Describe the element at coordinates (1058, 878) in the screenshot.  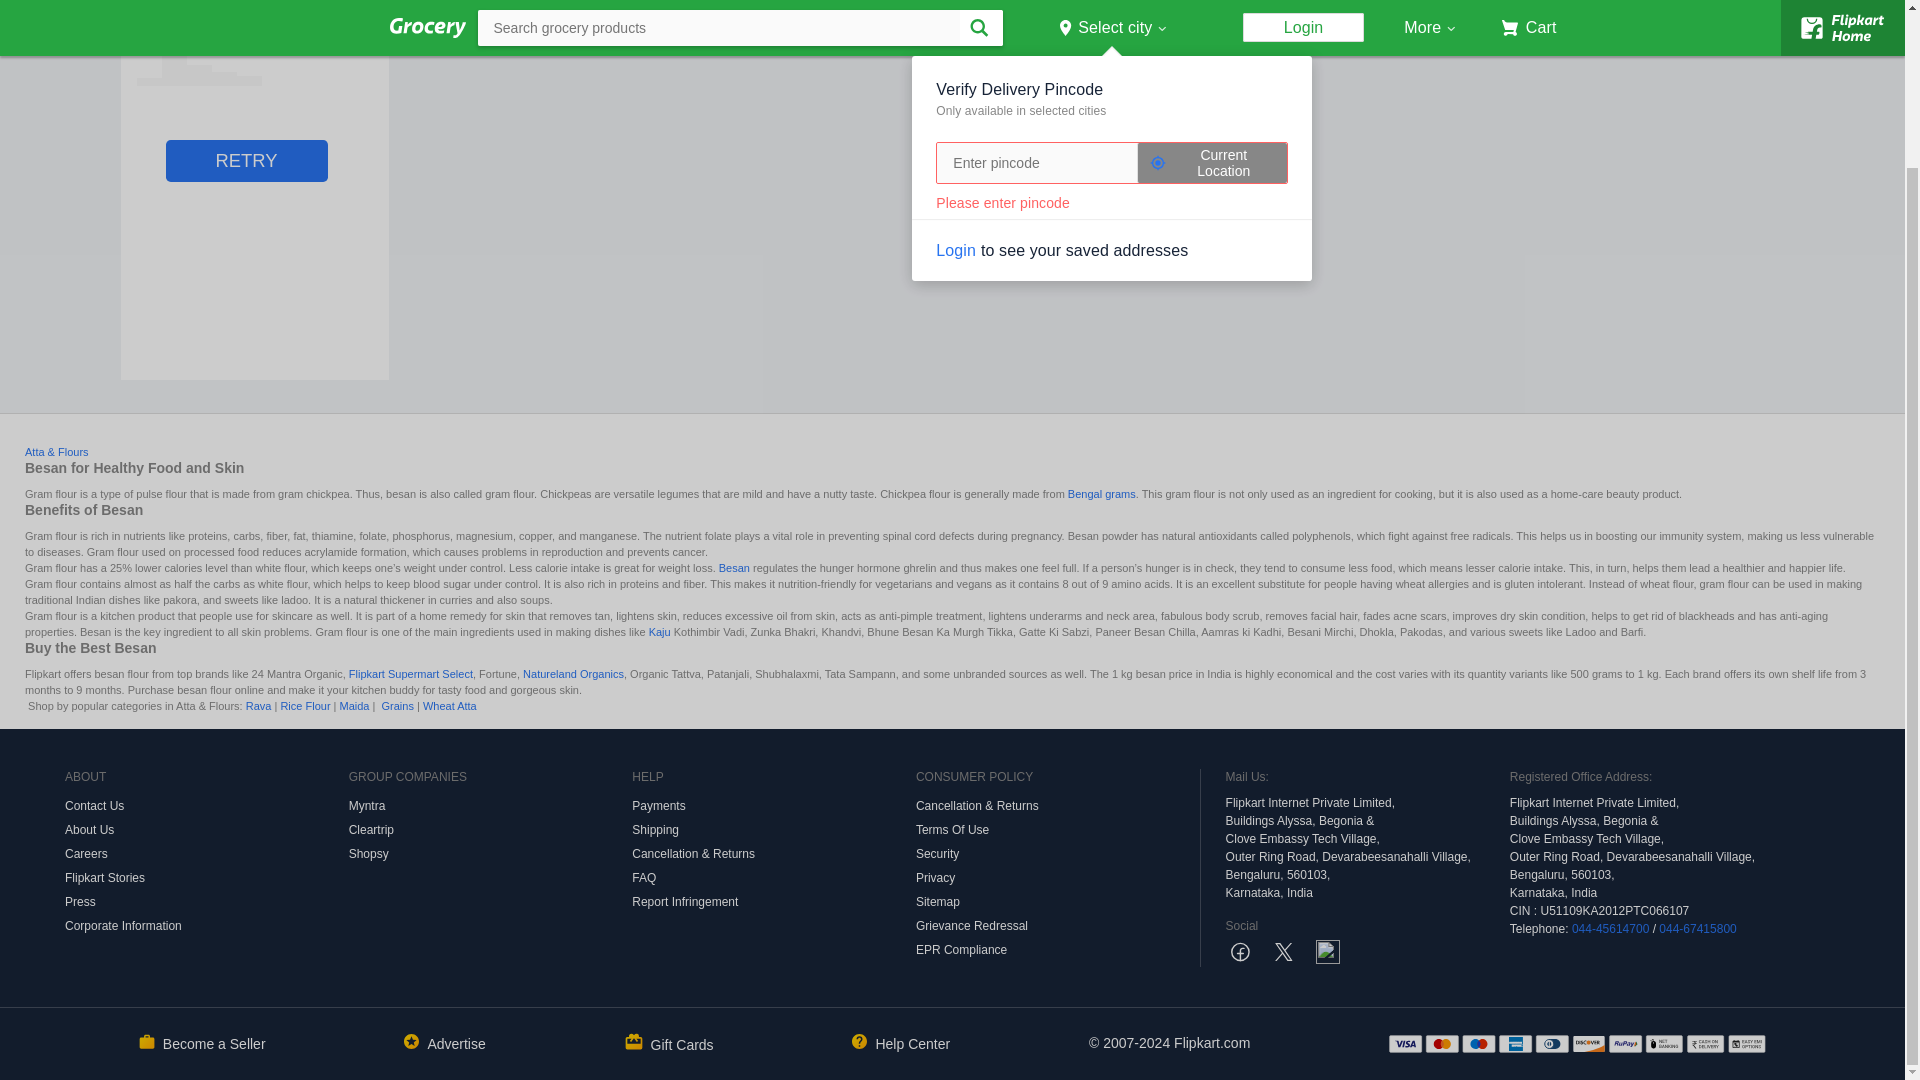
I see `Privacy` at that location.